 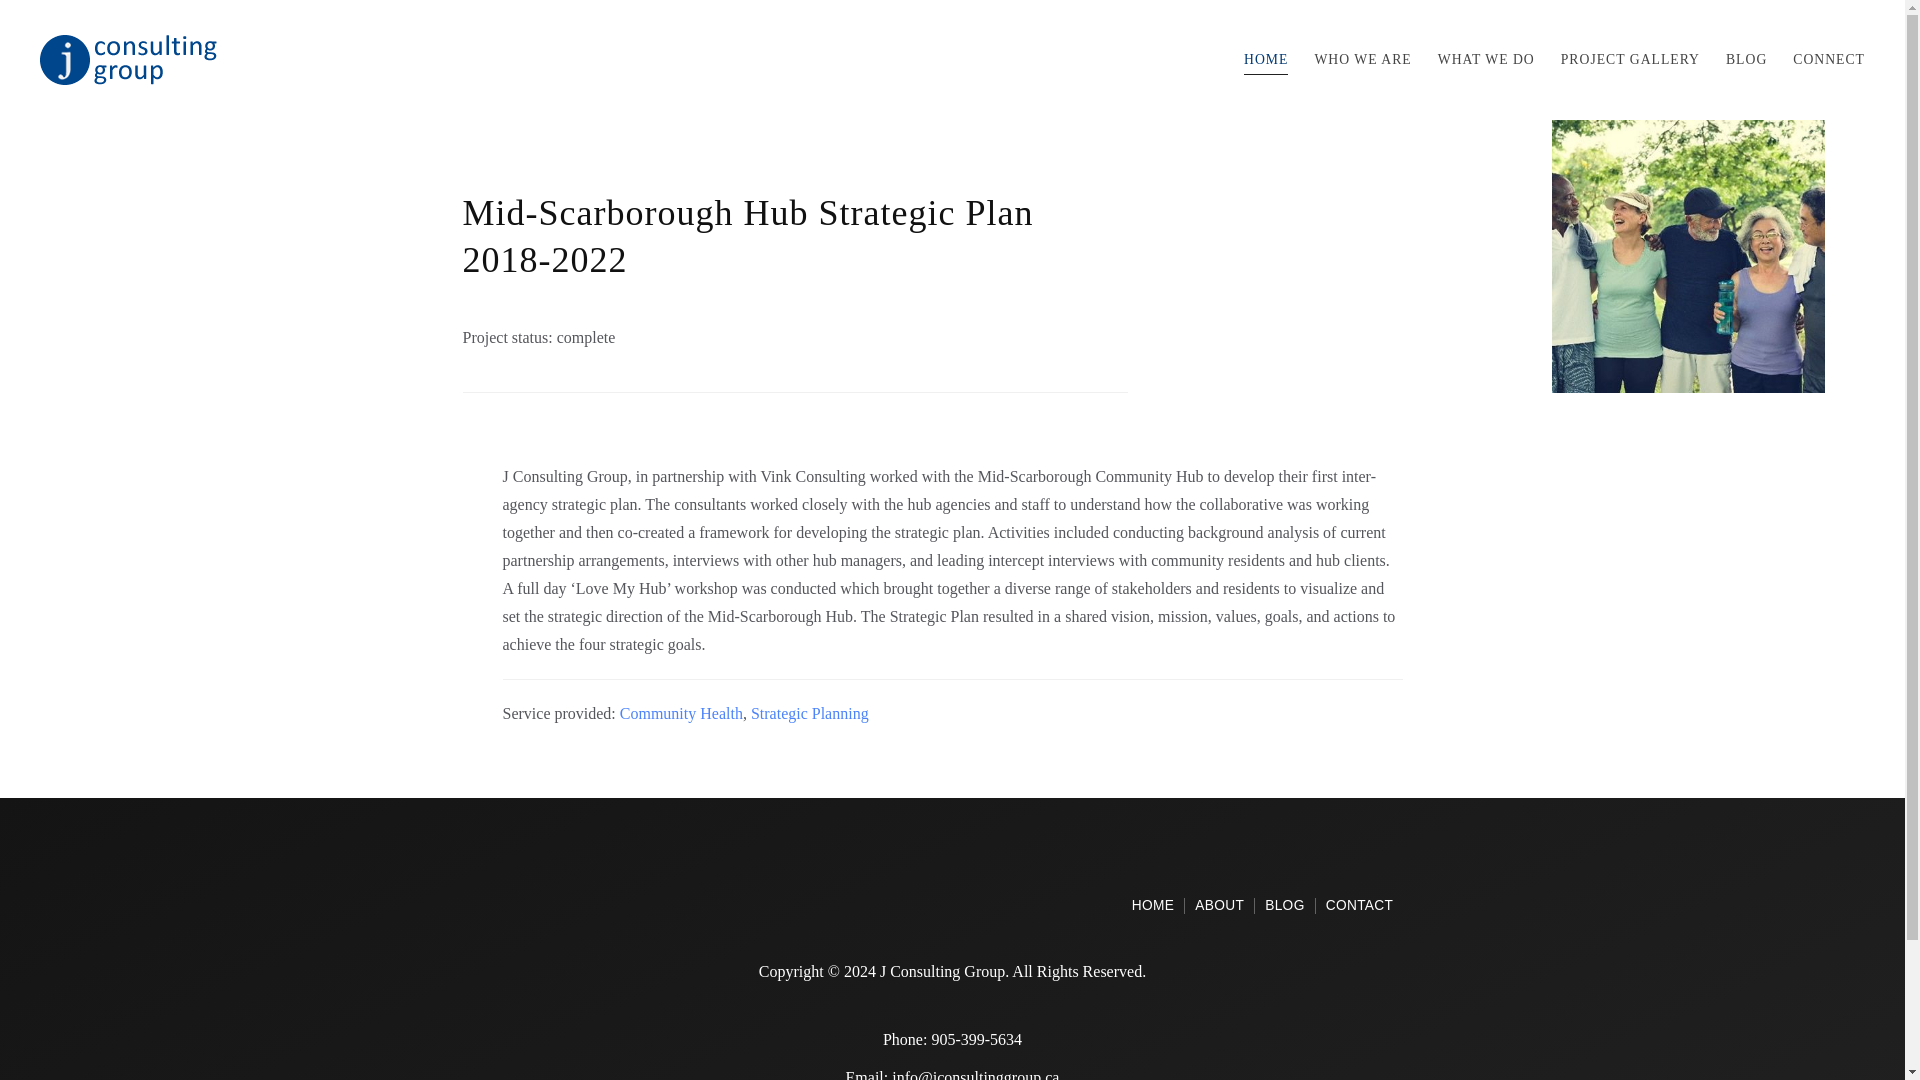 I want to click on CONTACT, so click(x=1360, y=906).